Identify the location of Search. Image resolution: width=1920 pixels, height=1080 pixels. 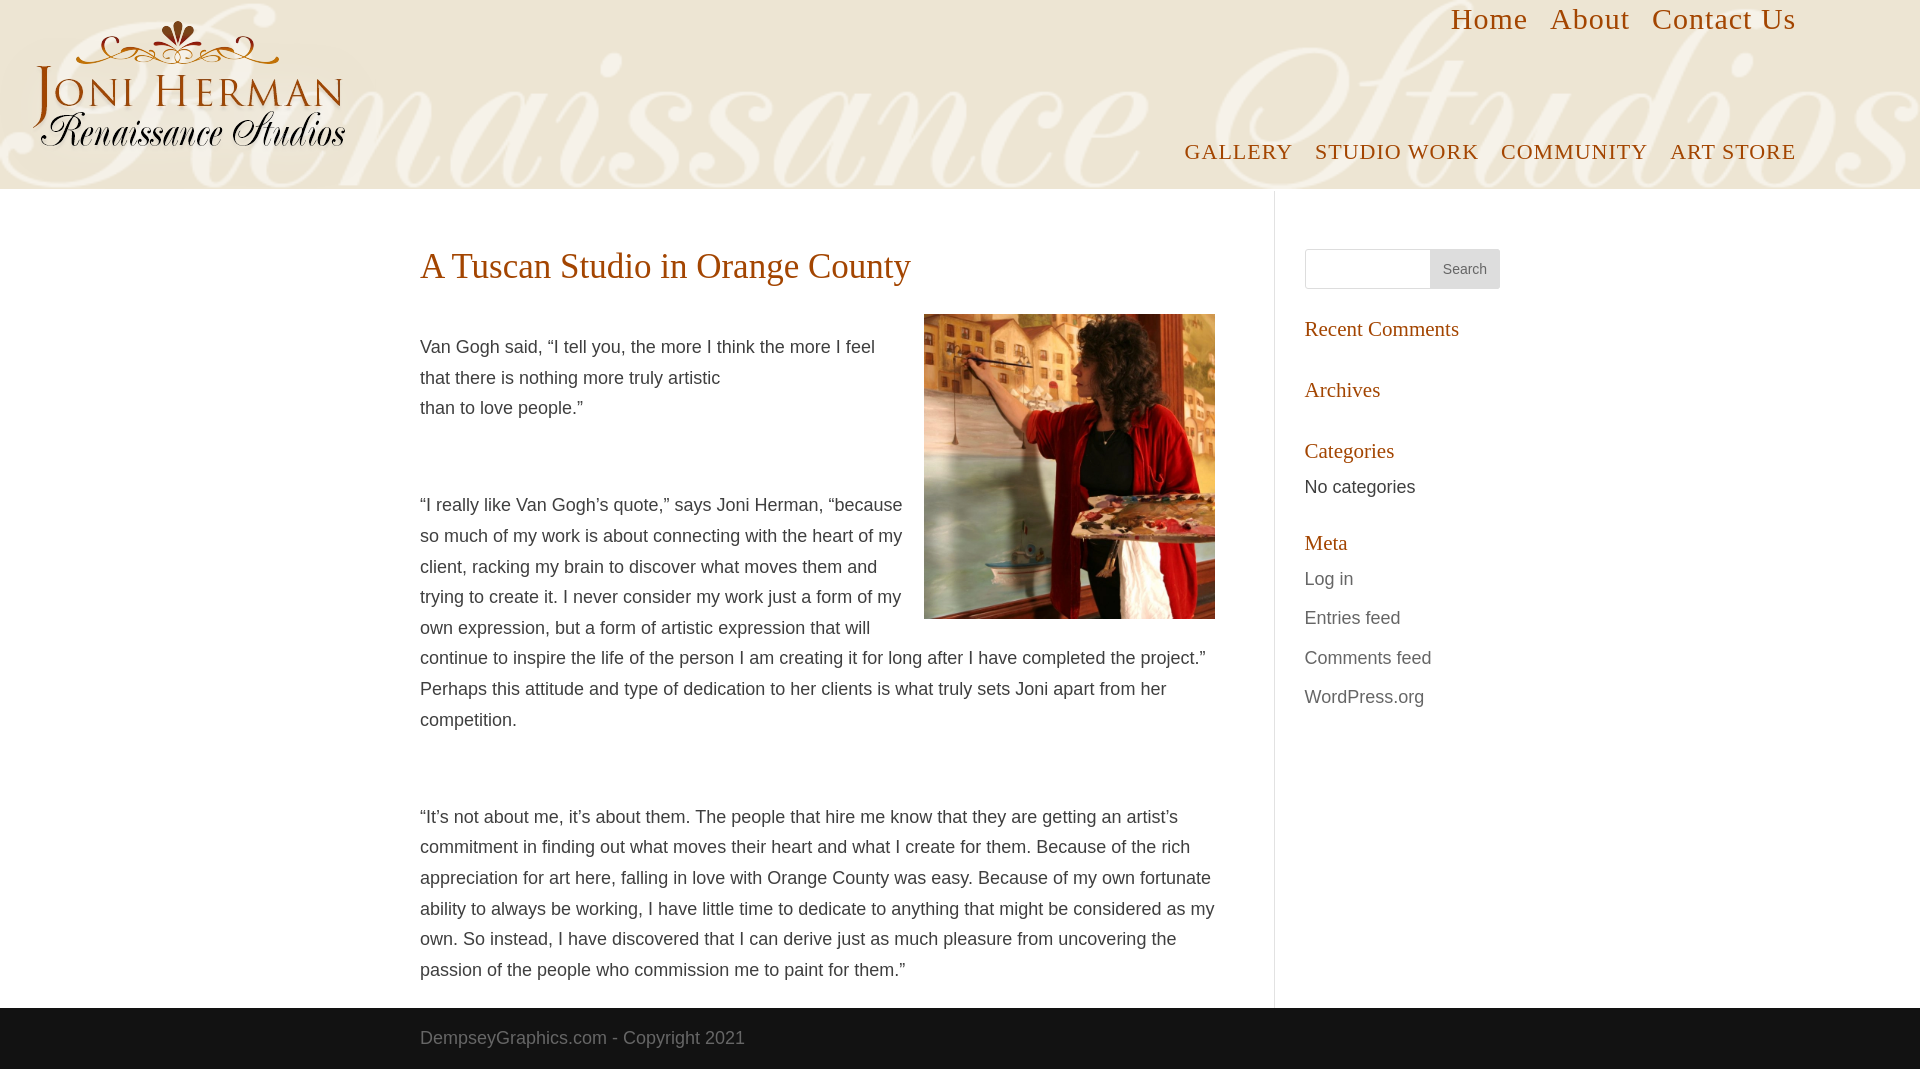
(1464, 269).